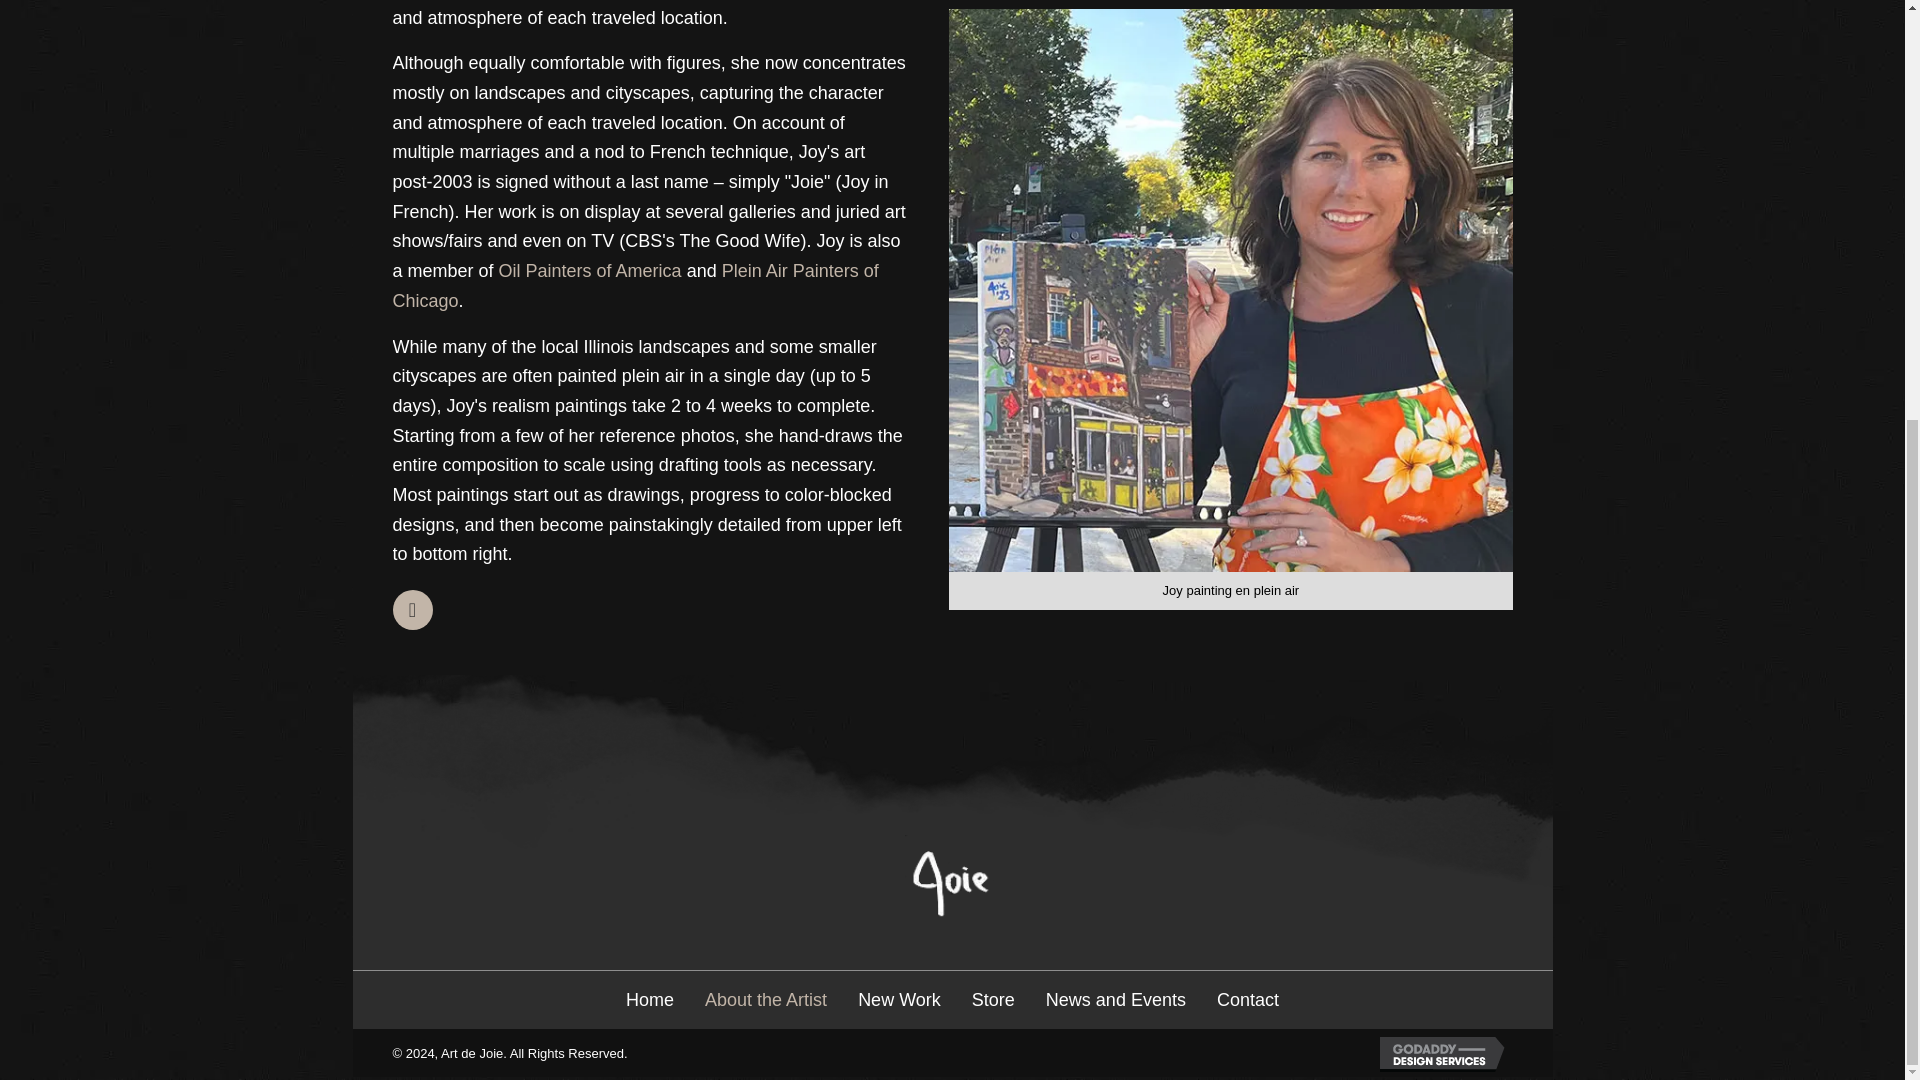 This screenshot has width=1920, height=1080. Describe the element at coordinates (952, 882) in the screenshot. I see `Joie Logo` at that location.